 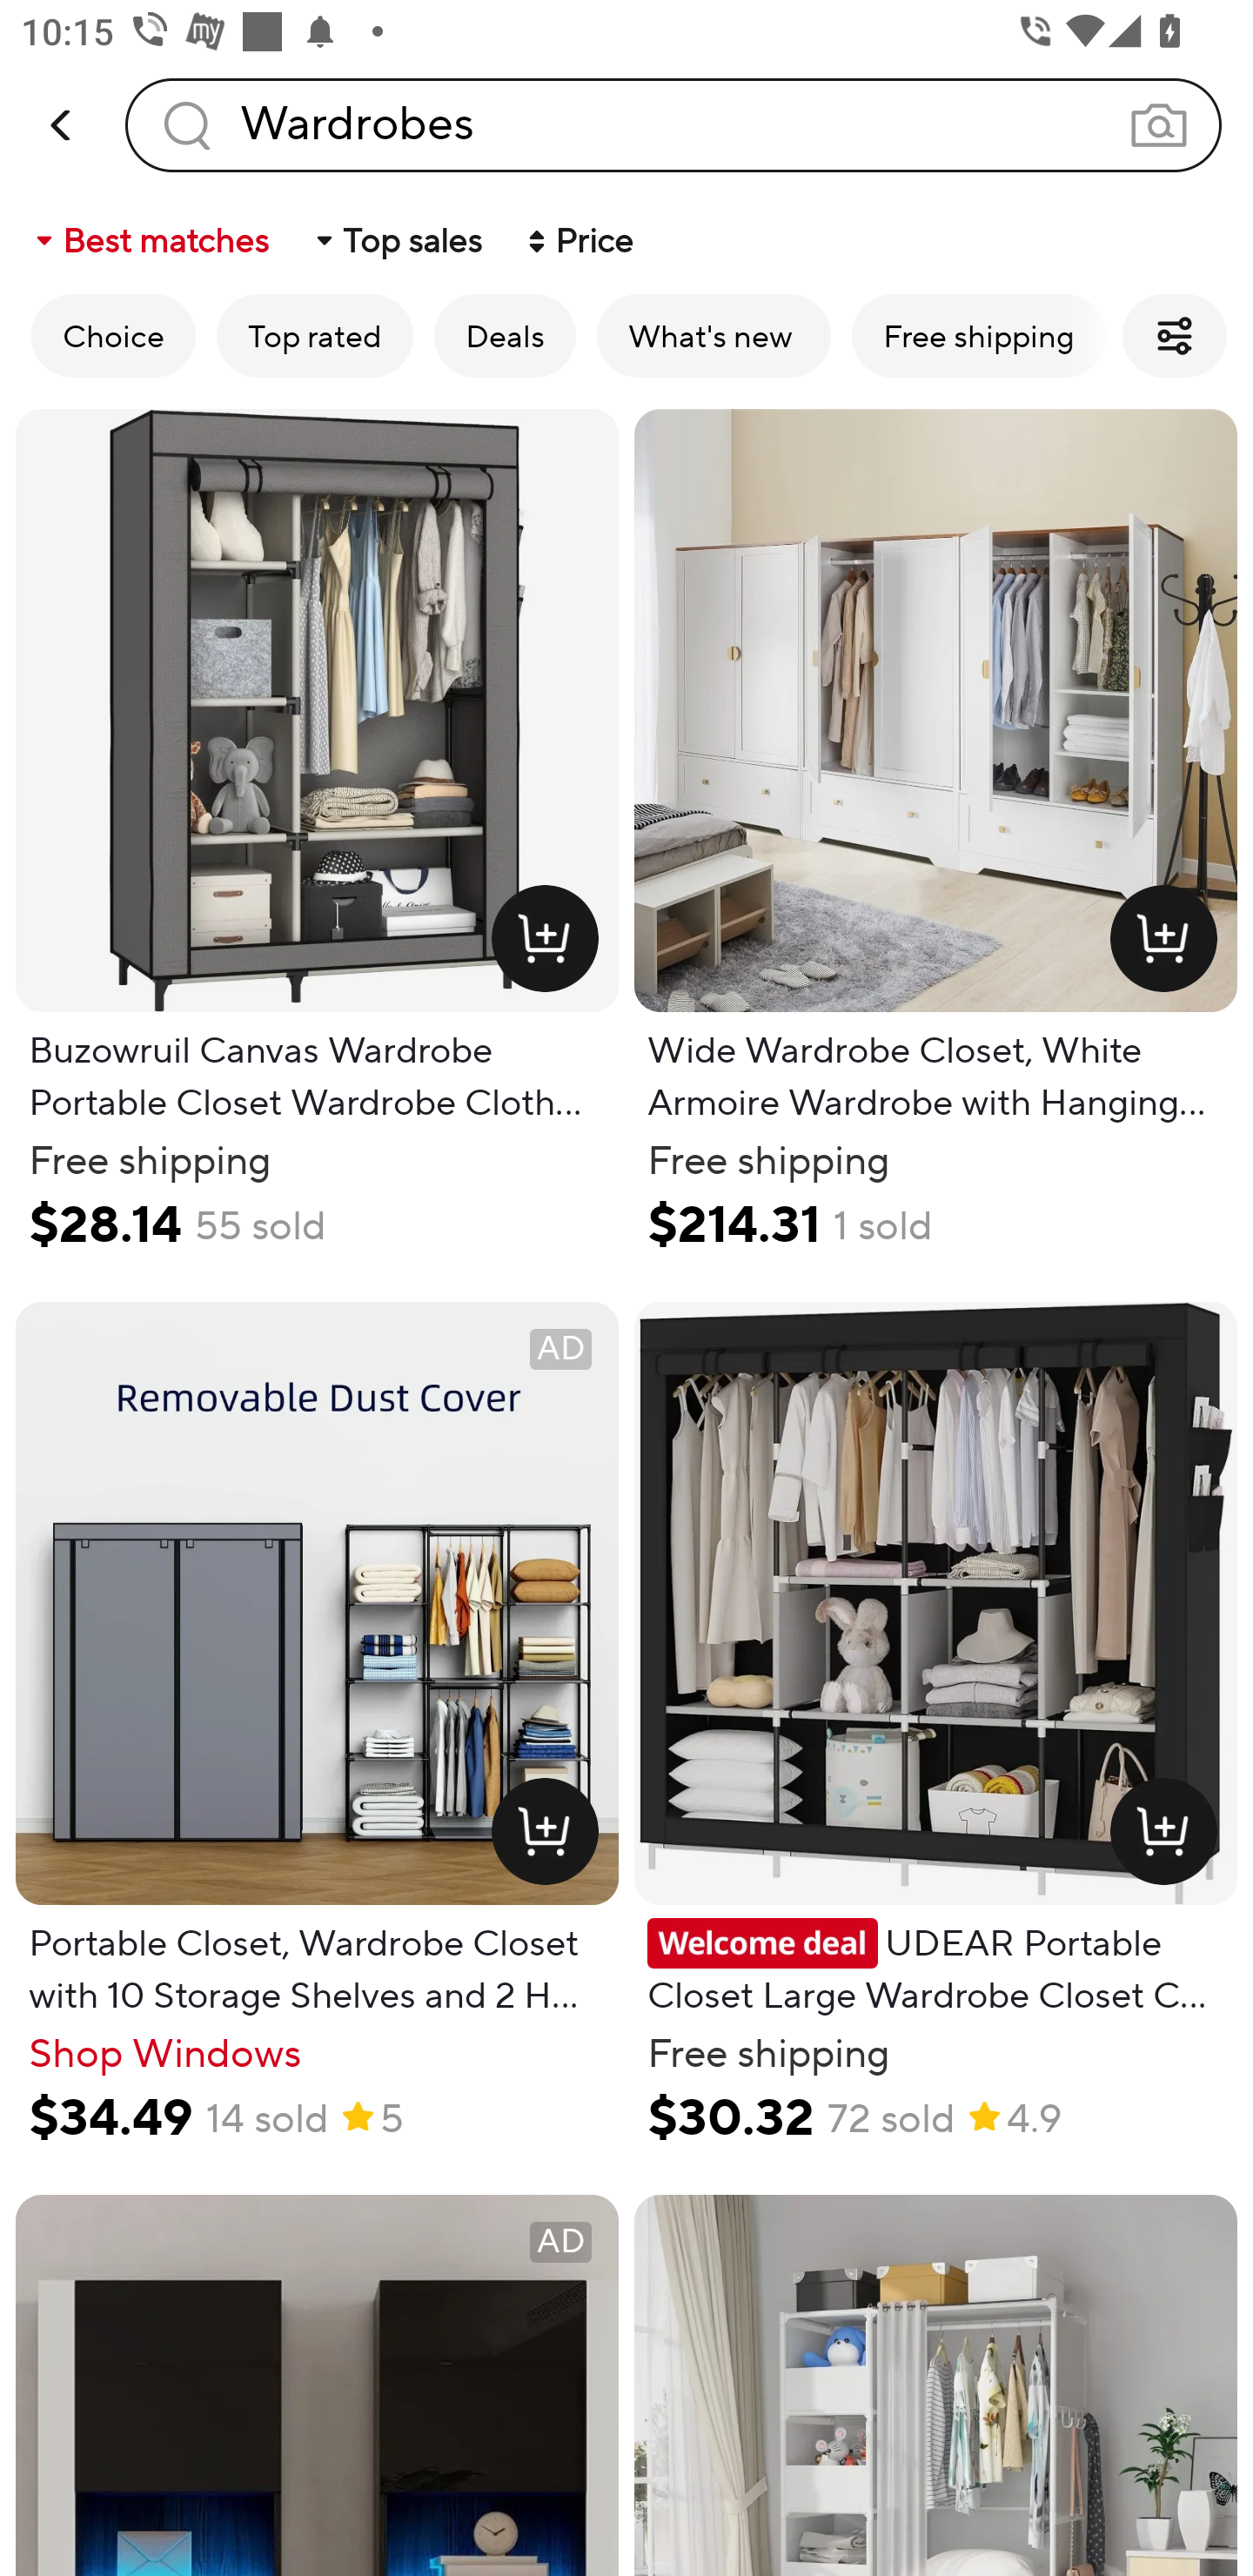 What do you see at coordinates (63, 125) in the screenshot?
I see `back` at bounding box center [63, 125].